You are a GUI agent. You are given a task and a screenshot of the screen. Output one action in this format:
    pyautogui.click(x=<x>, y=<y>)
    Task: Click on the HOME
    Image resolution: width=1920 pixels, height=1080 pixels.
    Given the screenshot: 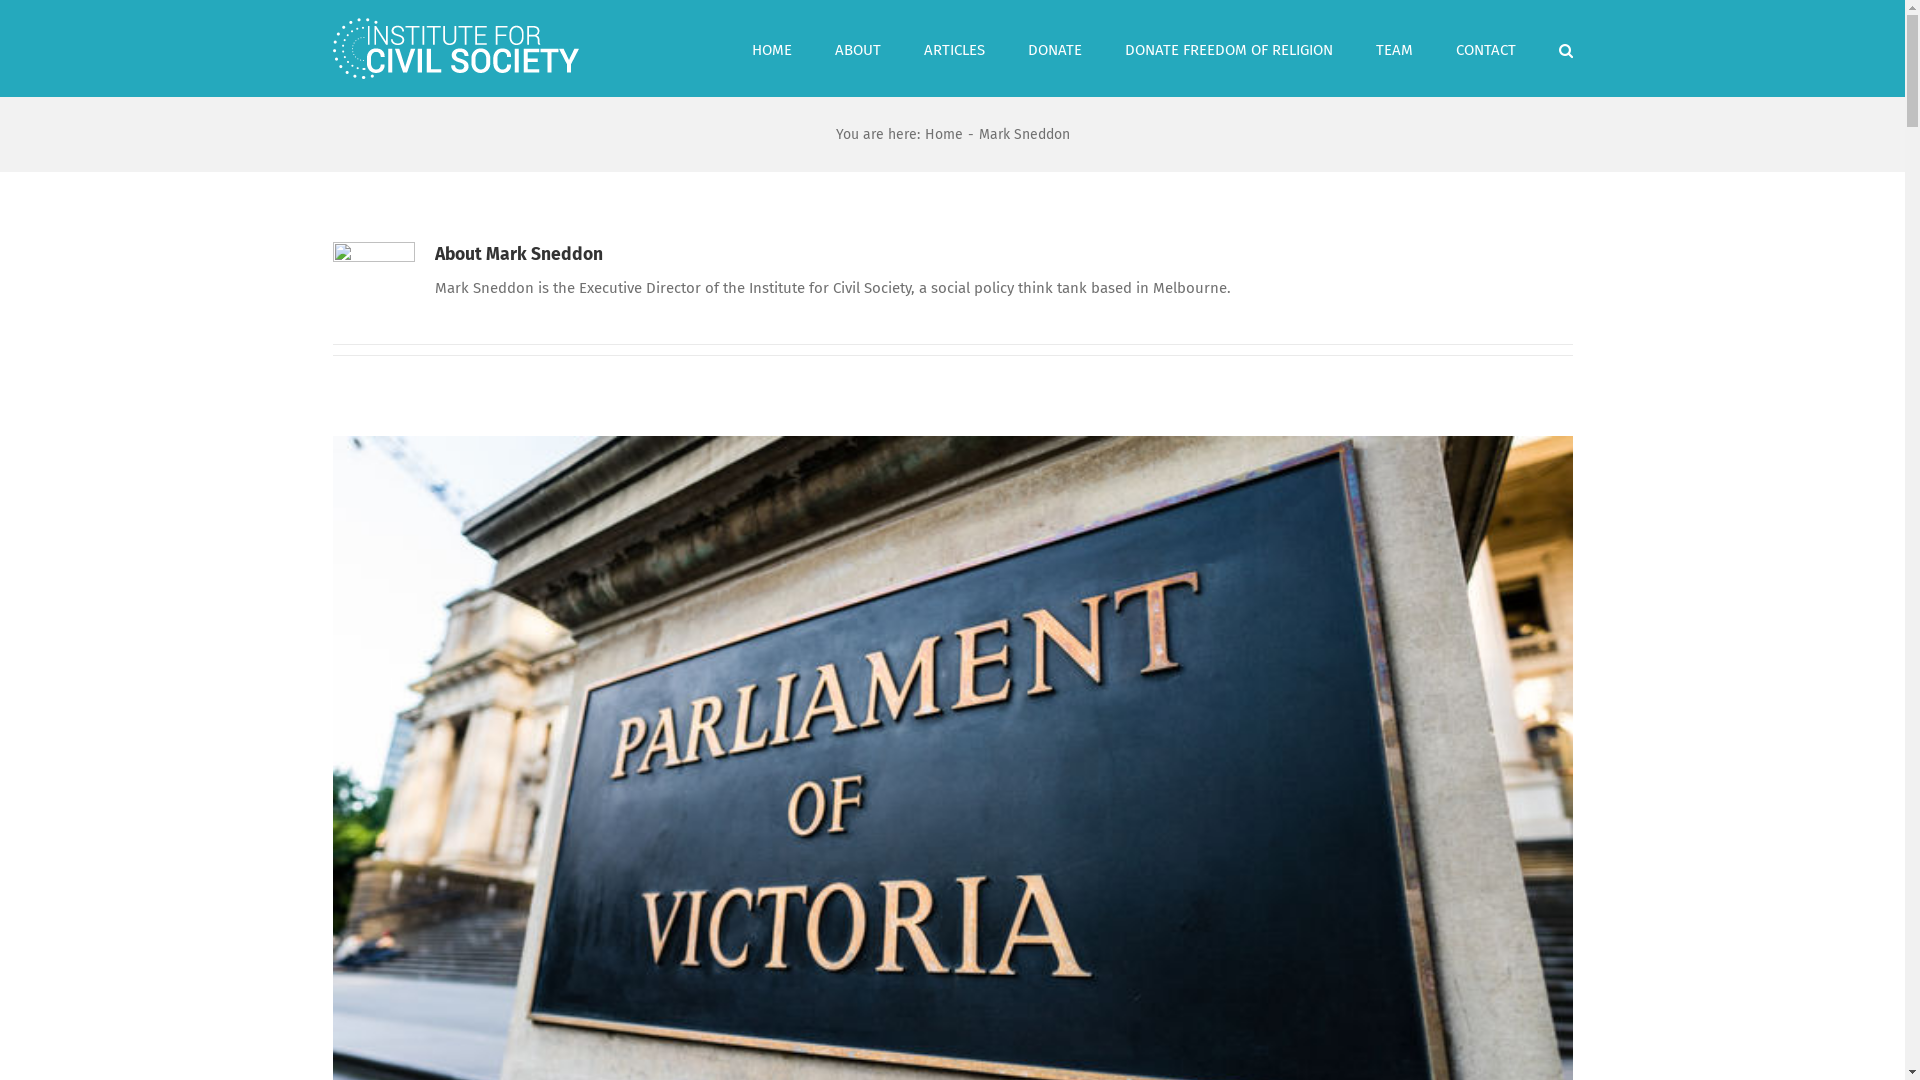 What is the action you would take?
    pyautogui.click(x=772, y=48)
    